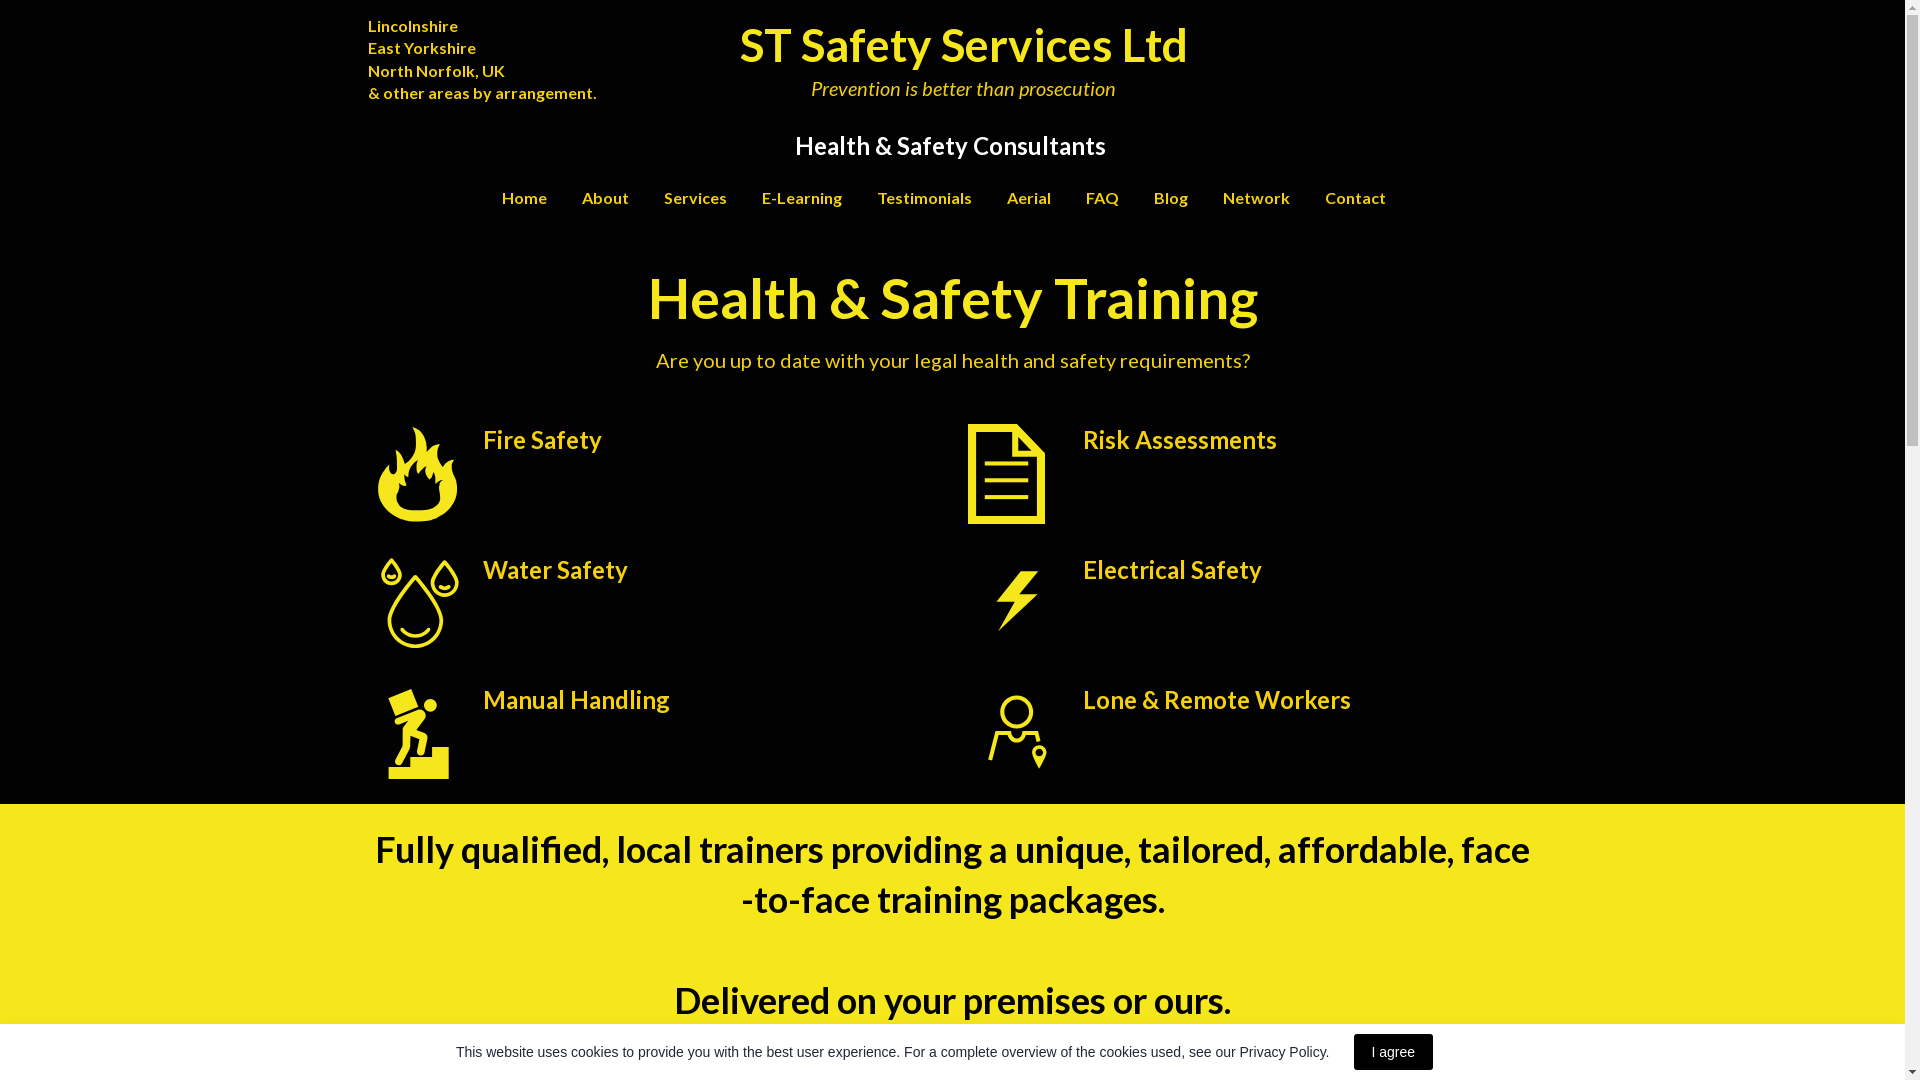 The image size is (1920, 1080). Describe the element at coordinates (1170, 197) in the screenshot. I see `Blog` at that location.